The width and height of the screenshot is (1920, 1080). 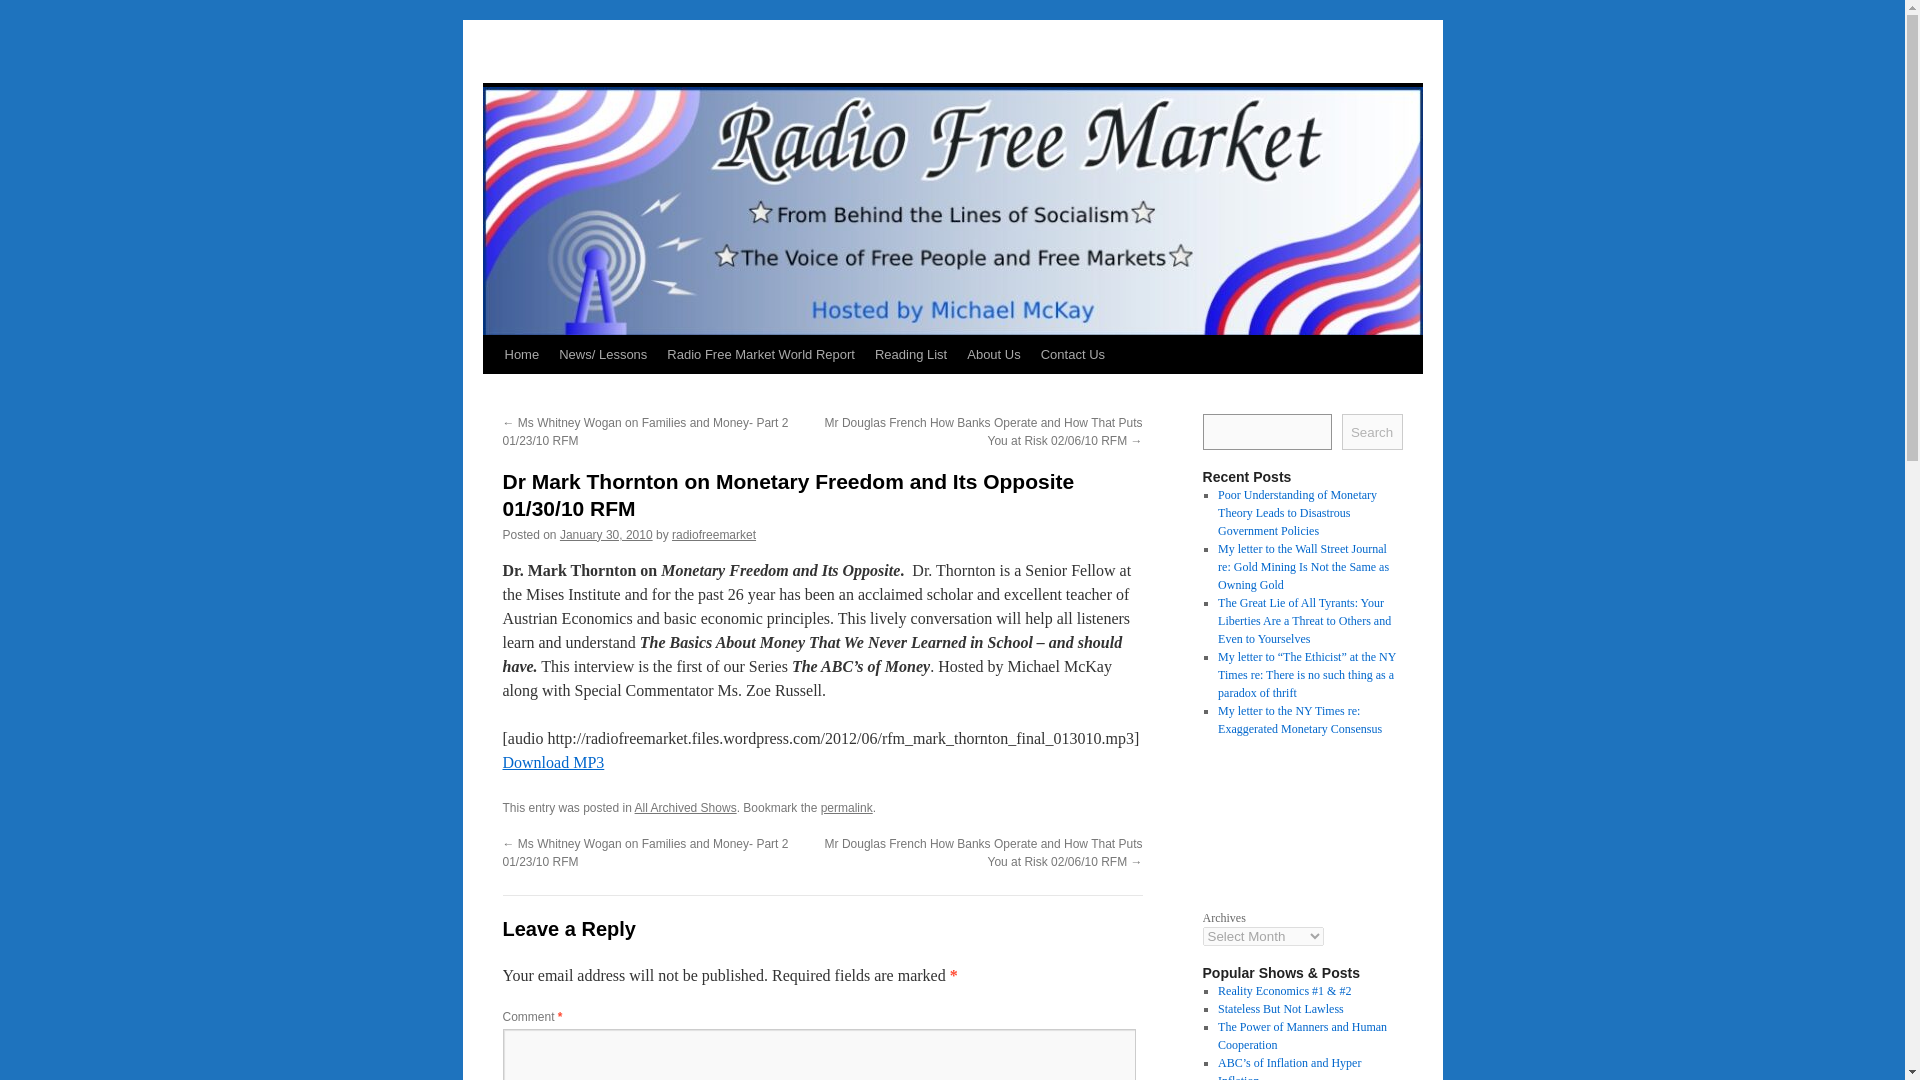 I want to click on Stateless But Not Lawless, so click(x=1280, y=1009).